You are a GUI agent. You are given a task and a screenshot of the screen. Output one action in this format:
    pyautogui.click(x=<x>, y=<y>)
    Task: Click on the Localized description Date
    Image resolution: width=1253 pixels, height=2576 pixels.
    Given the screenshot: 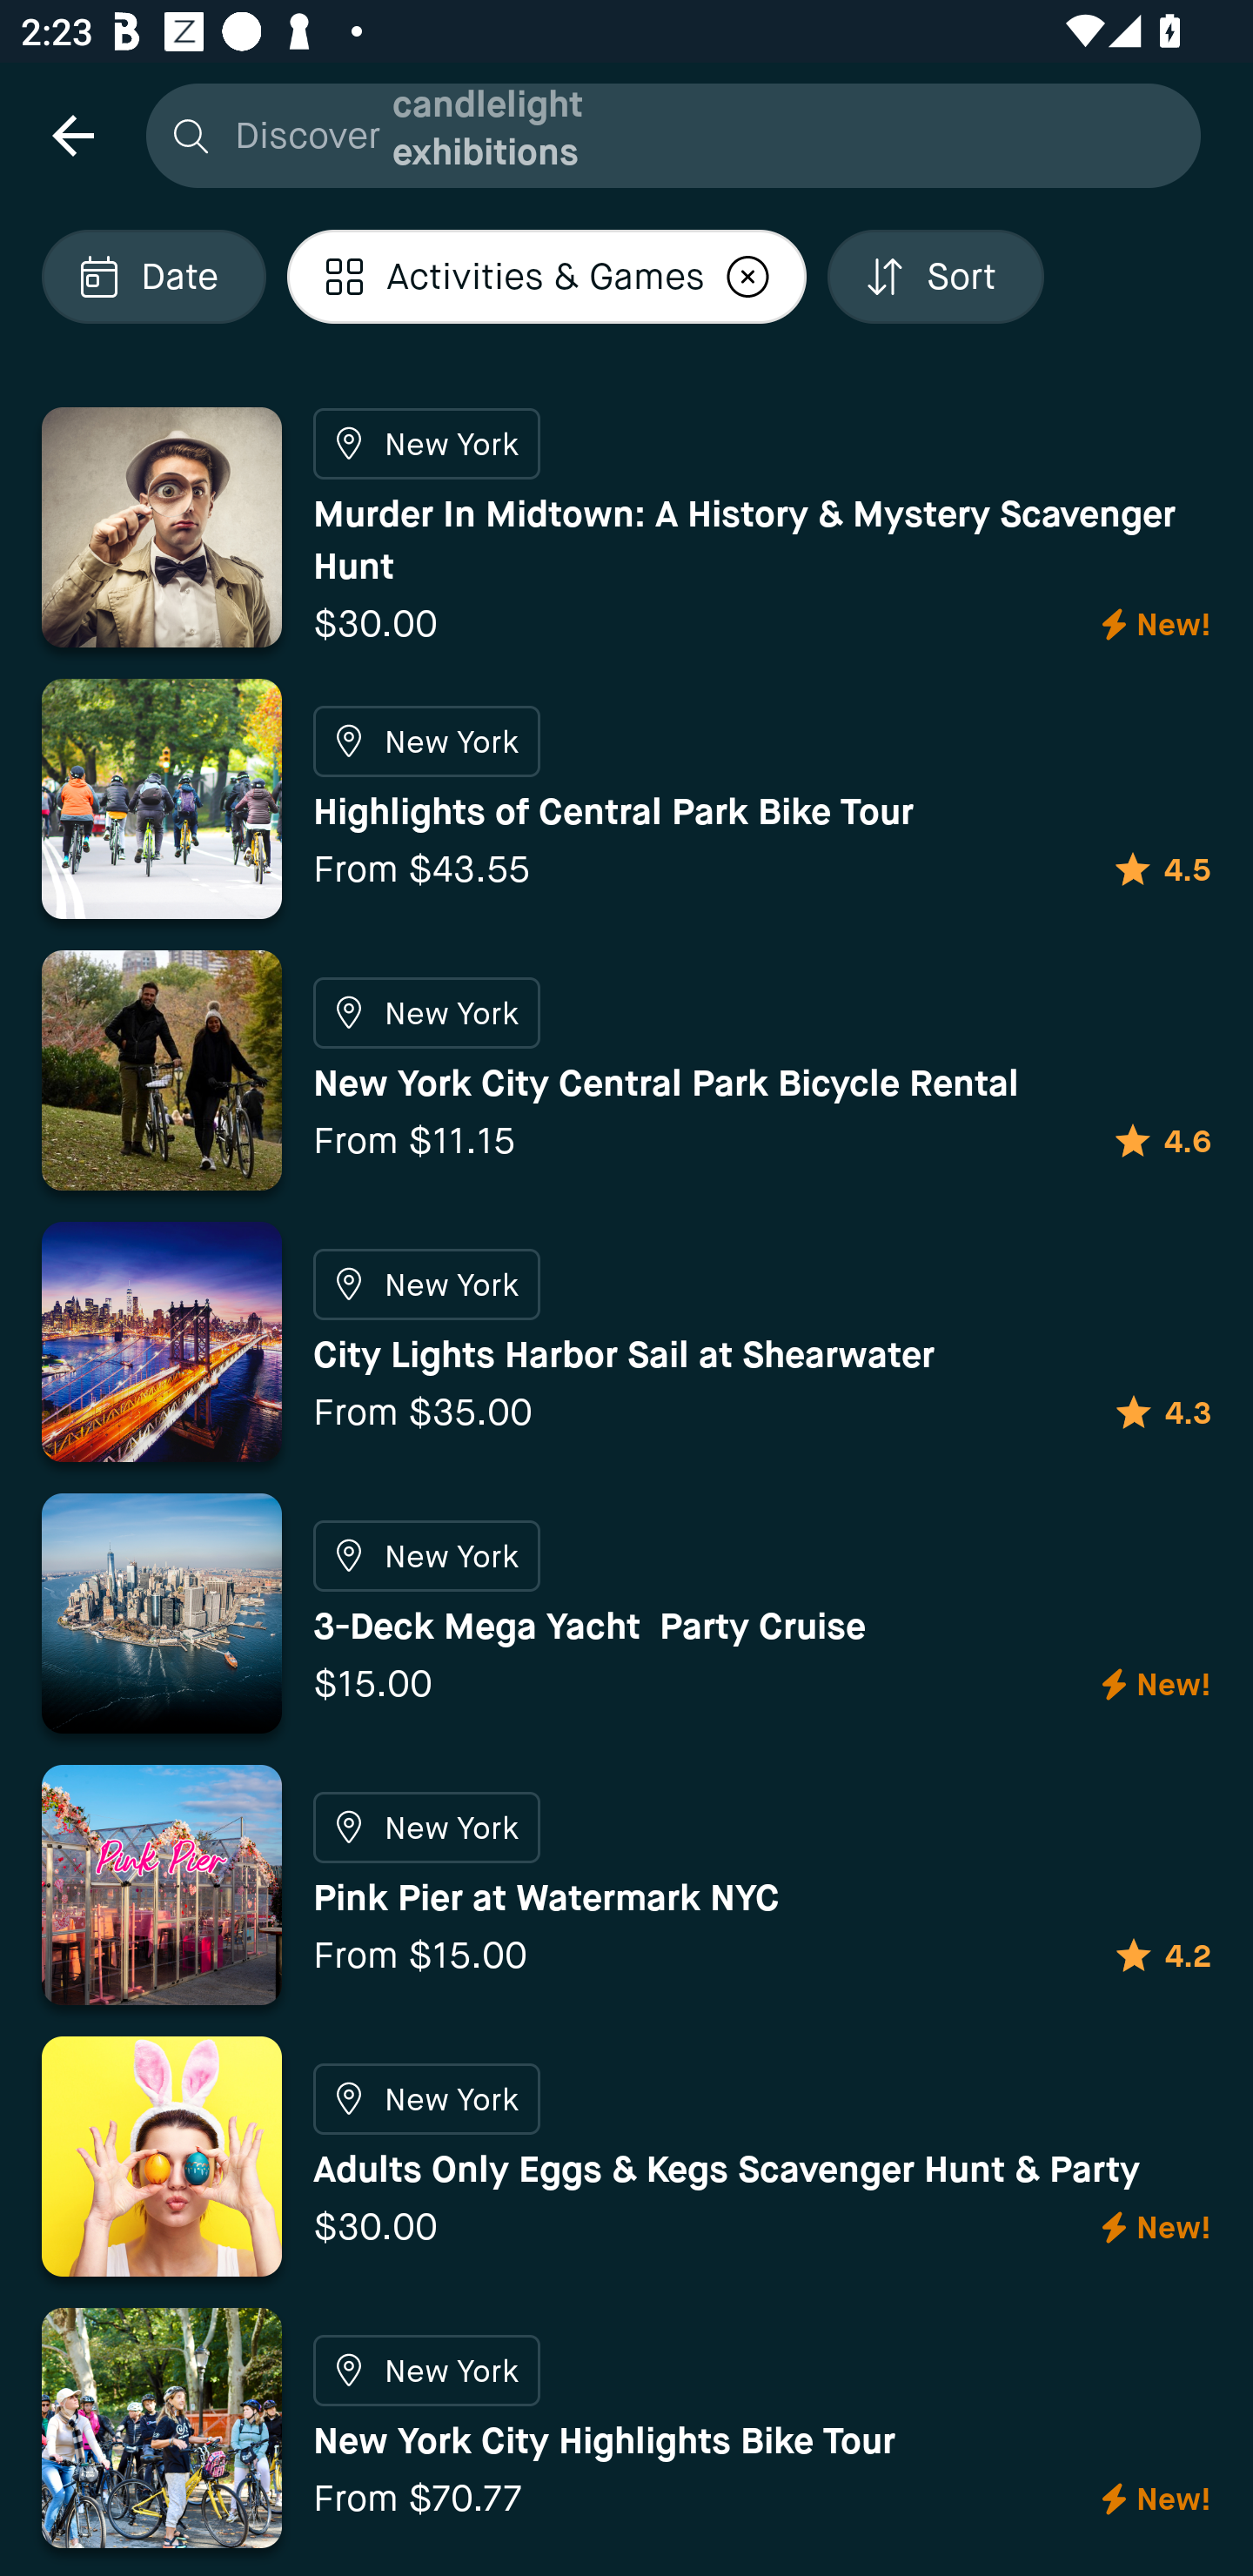 What is the action you would take?
    pyautogui.click(x=153, y=277)
    